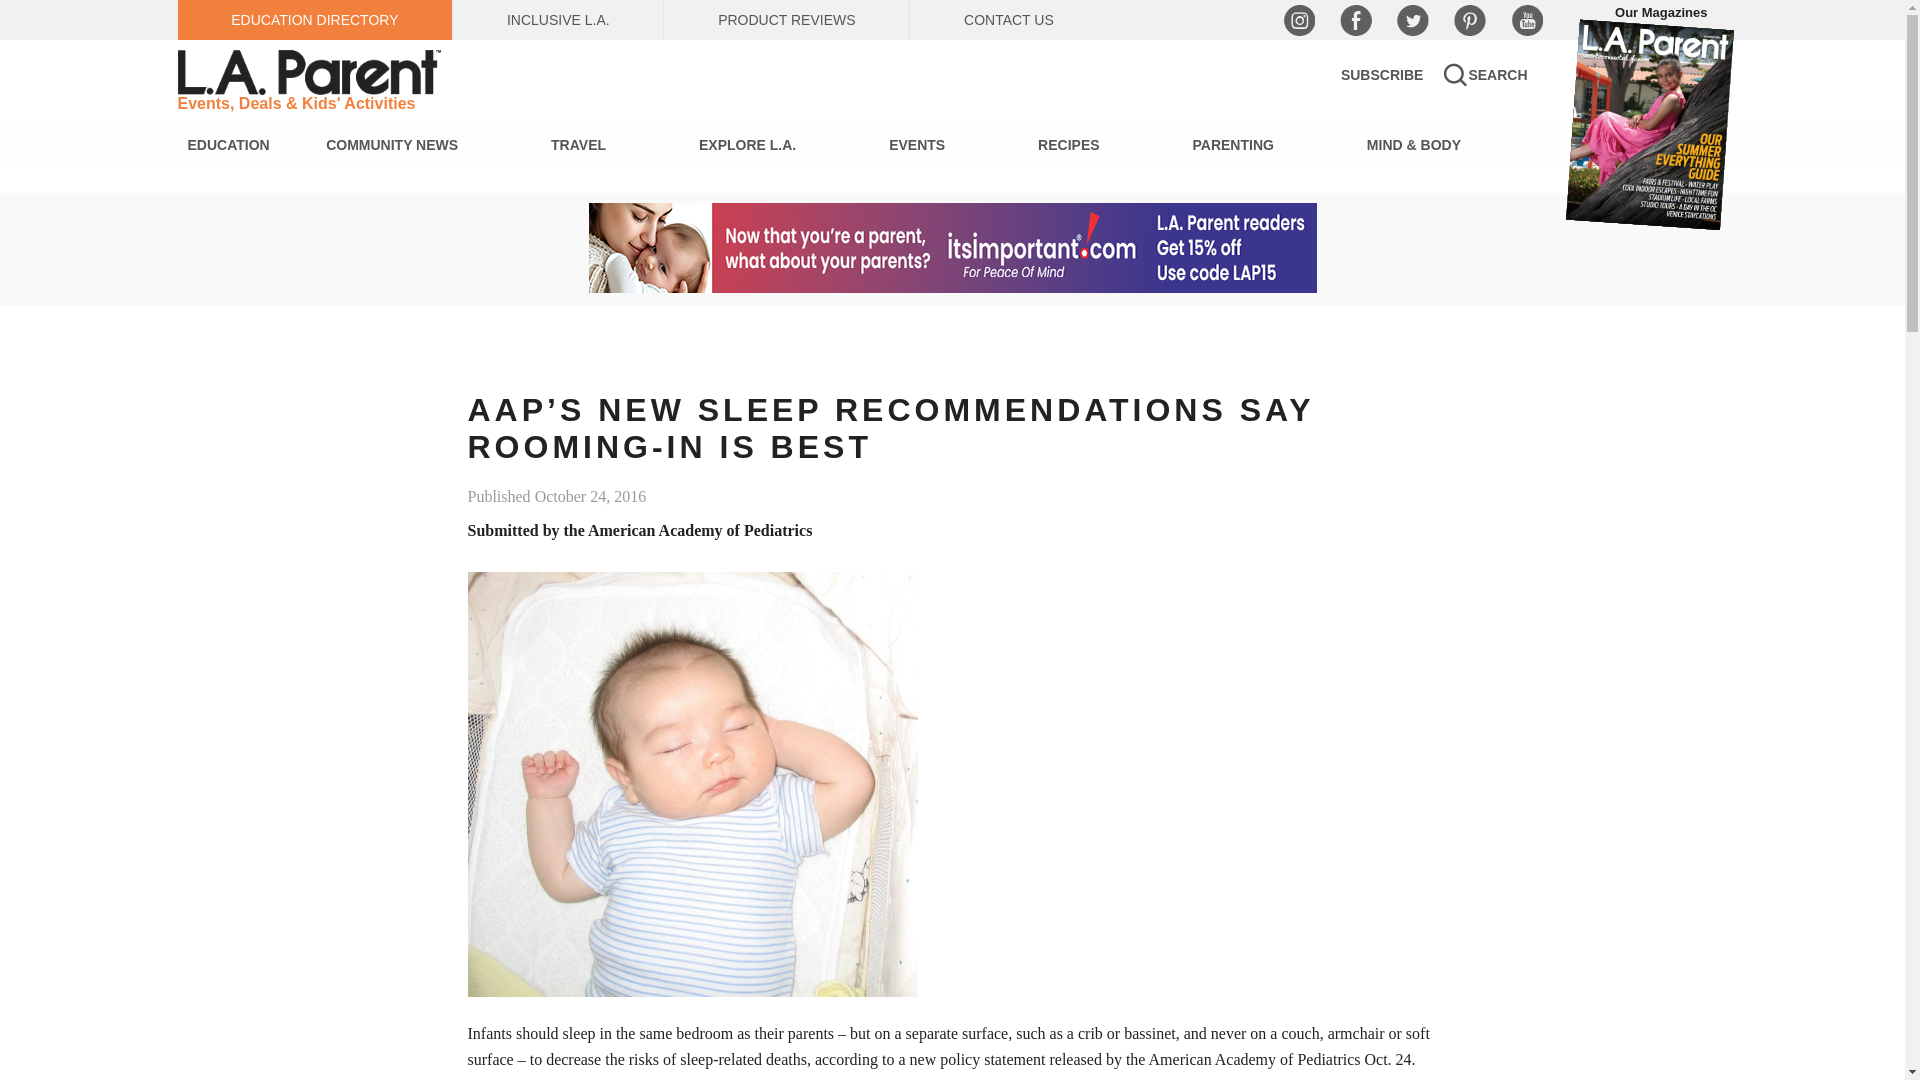 The width and height of the screenshot is (1920, 1080). Describe the element at coordinates (1412, 20) in the screenshot. I see `Twitter` at that location.